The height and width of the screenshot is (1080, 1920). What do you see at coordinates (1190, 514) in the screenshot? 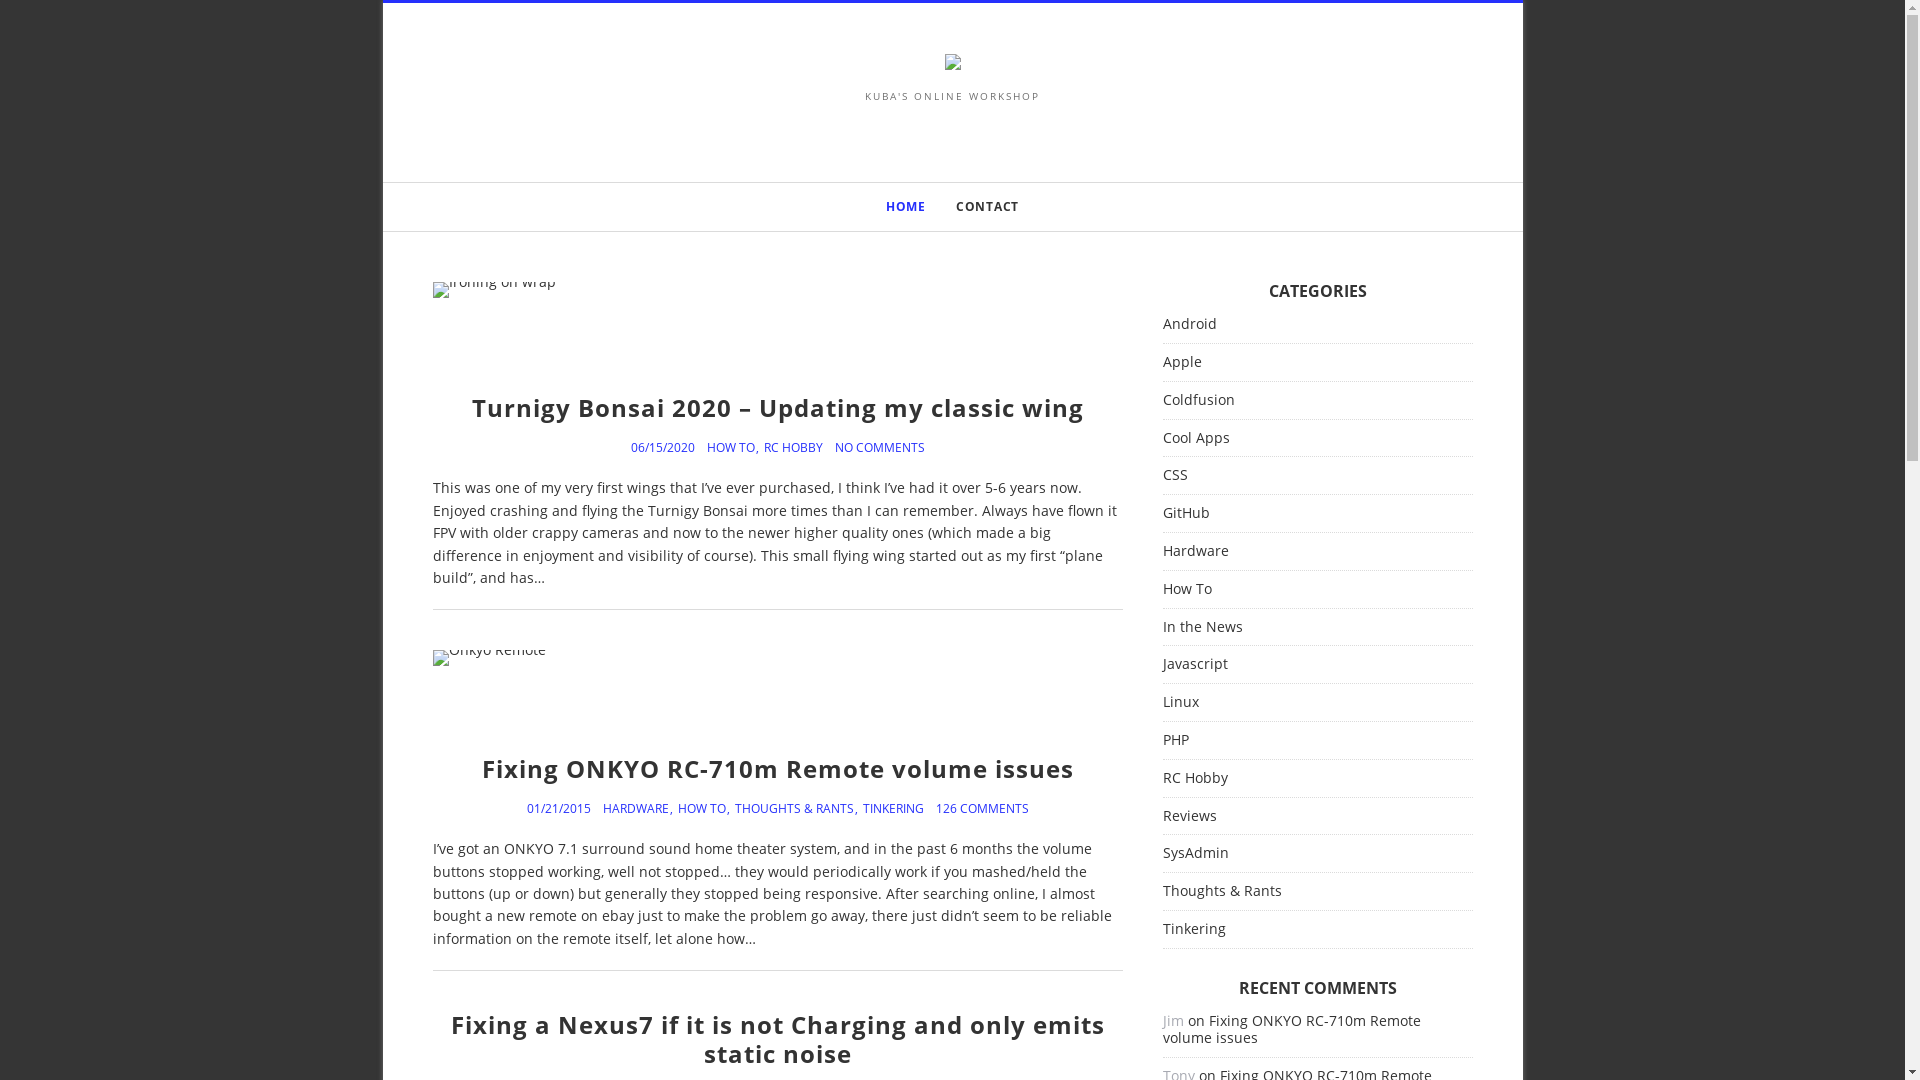
I see `GitHub` at bounding box center [1190, 514].